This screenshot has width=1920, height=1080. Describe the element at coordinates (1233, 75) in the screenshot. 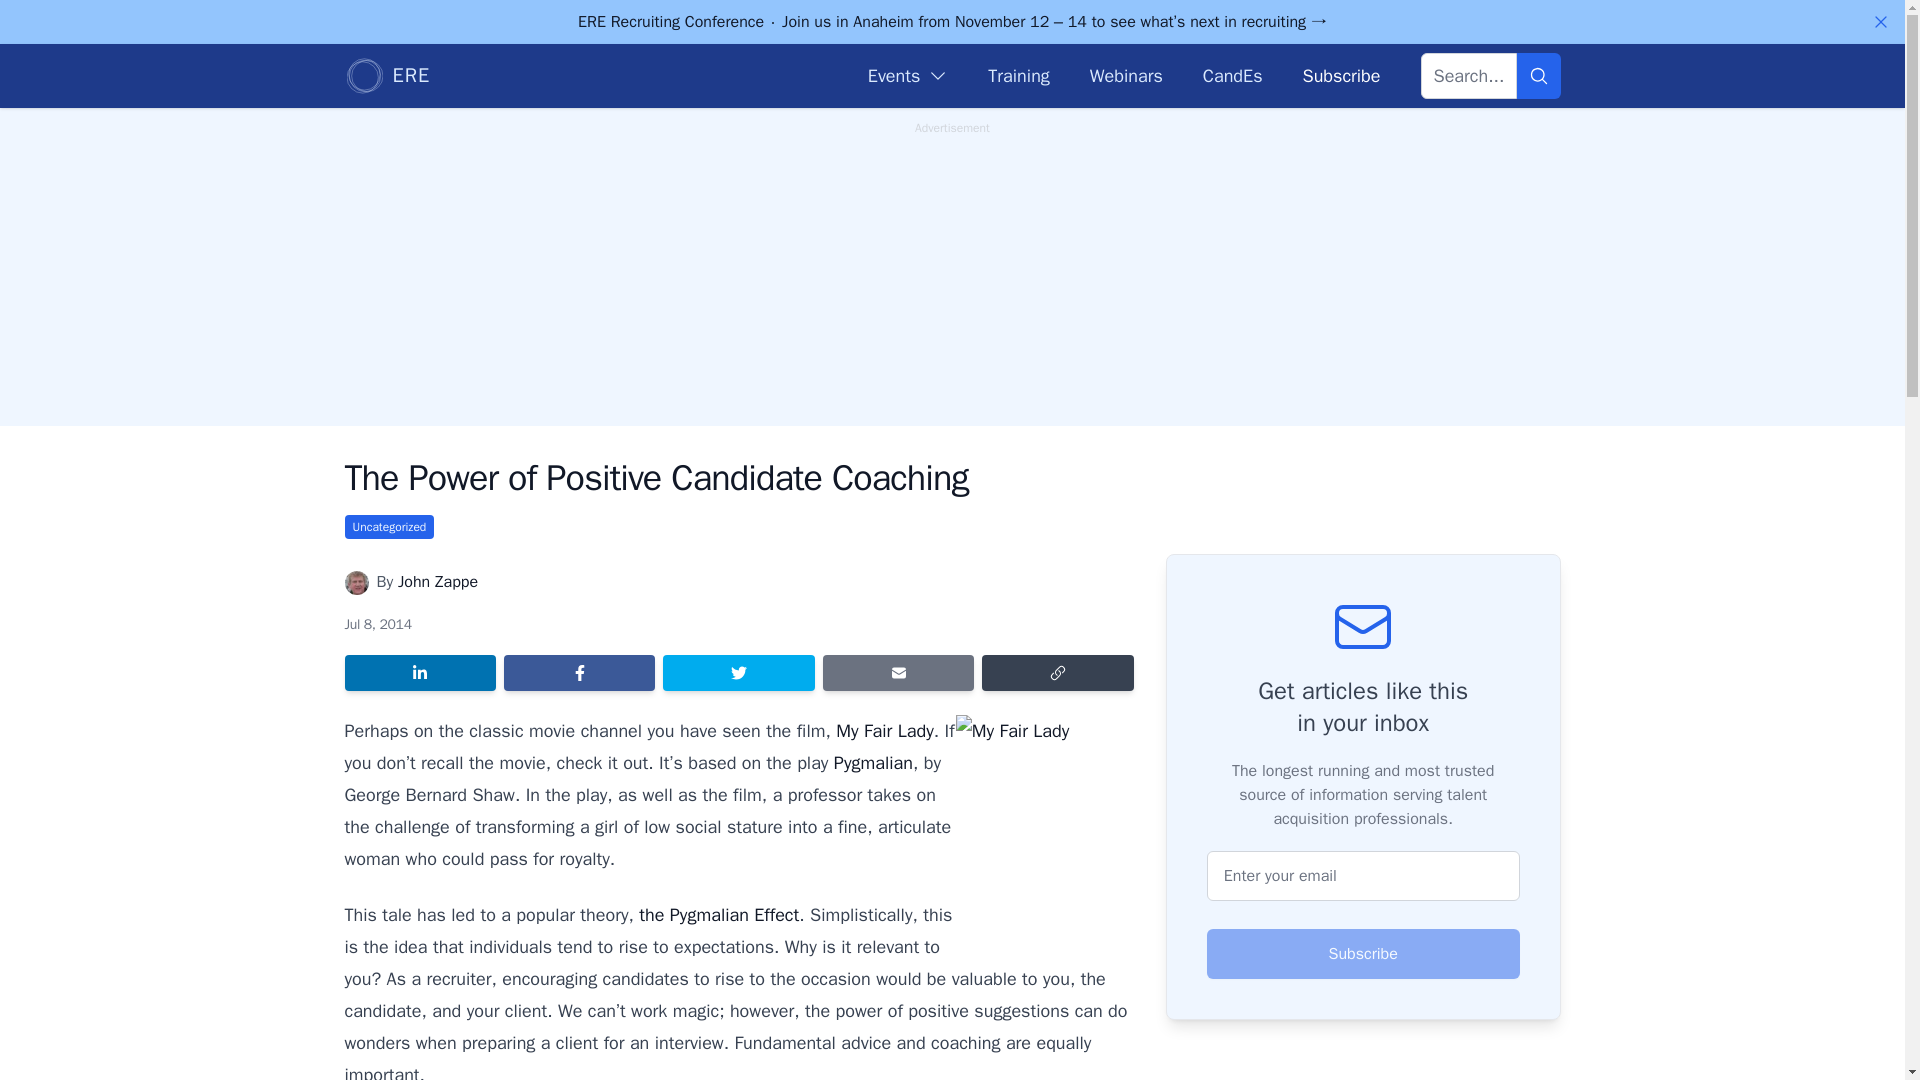

I see `CandEs` at that location.